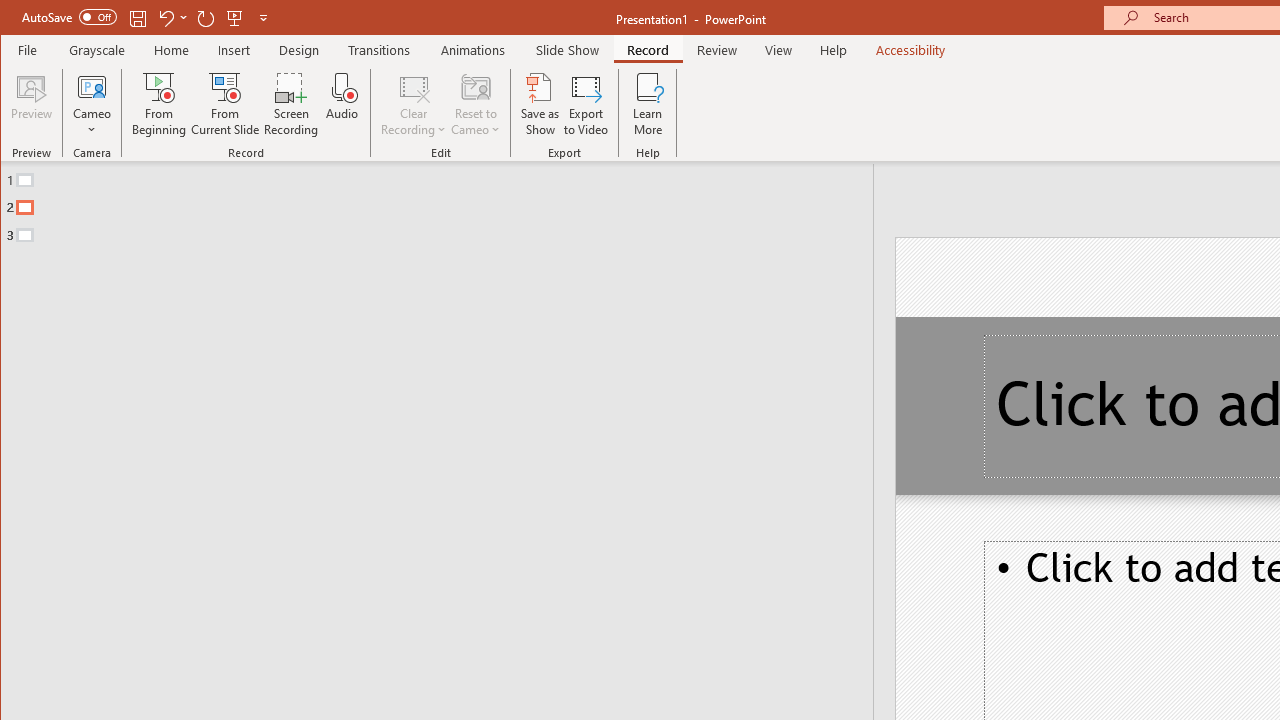 The image size is (1280, 720). What do you see at coordinates (292, 104) in the screenshot?
I see `Screen Recording` at bounding box center [292, 104].